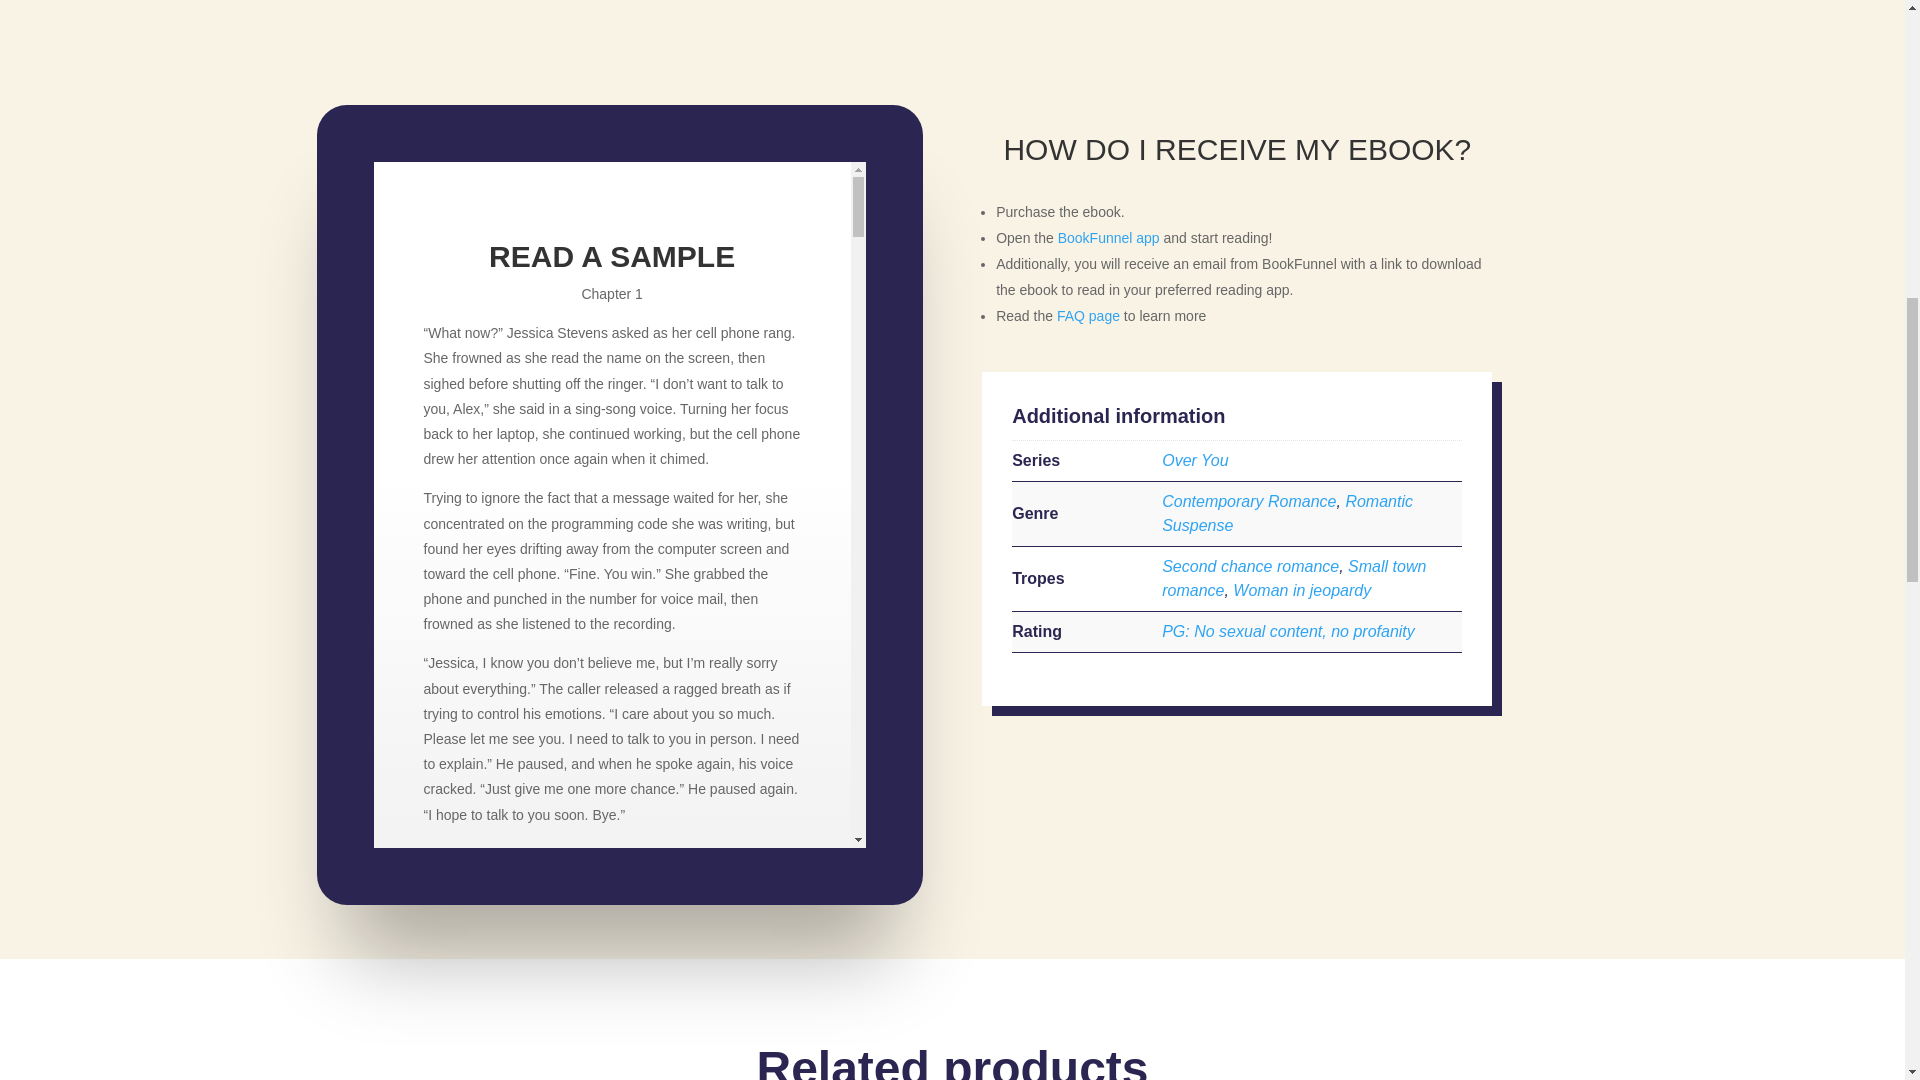 The height and width of the screenshot is (1080, 1920). What do you see at coordinates (1248, 500) in the screenshot?
I see `Contemporary Romance` at bounding box center [1248, 500].